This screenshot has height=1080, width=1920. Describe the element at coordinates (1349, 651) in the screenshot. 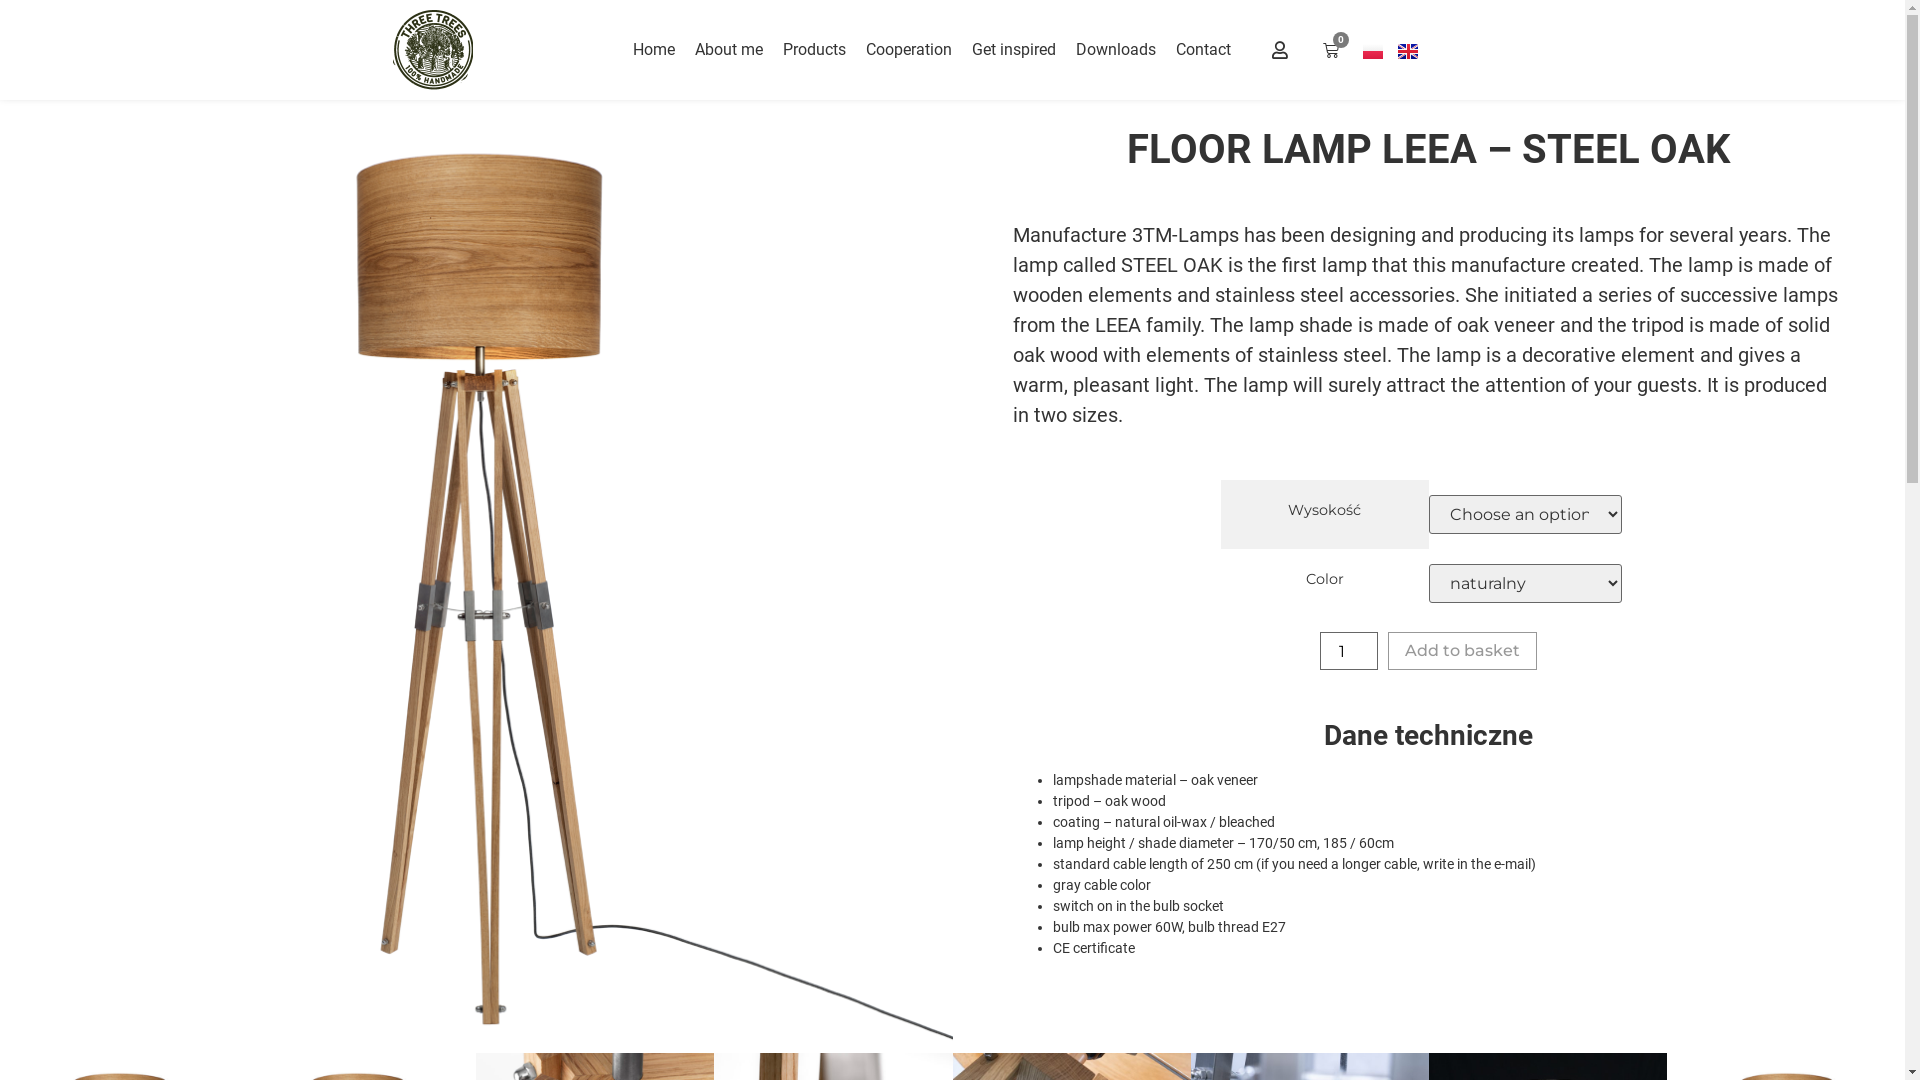

I see `Qty` at that location.